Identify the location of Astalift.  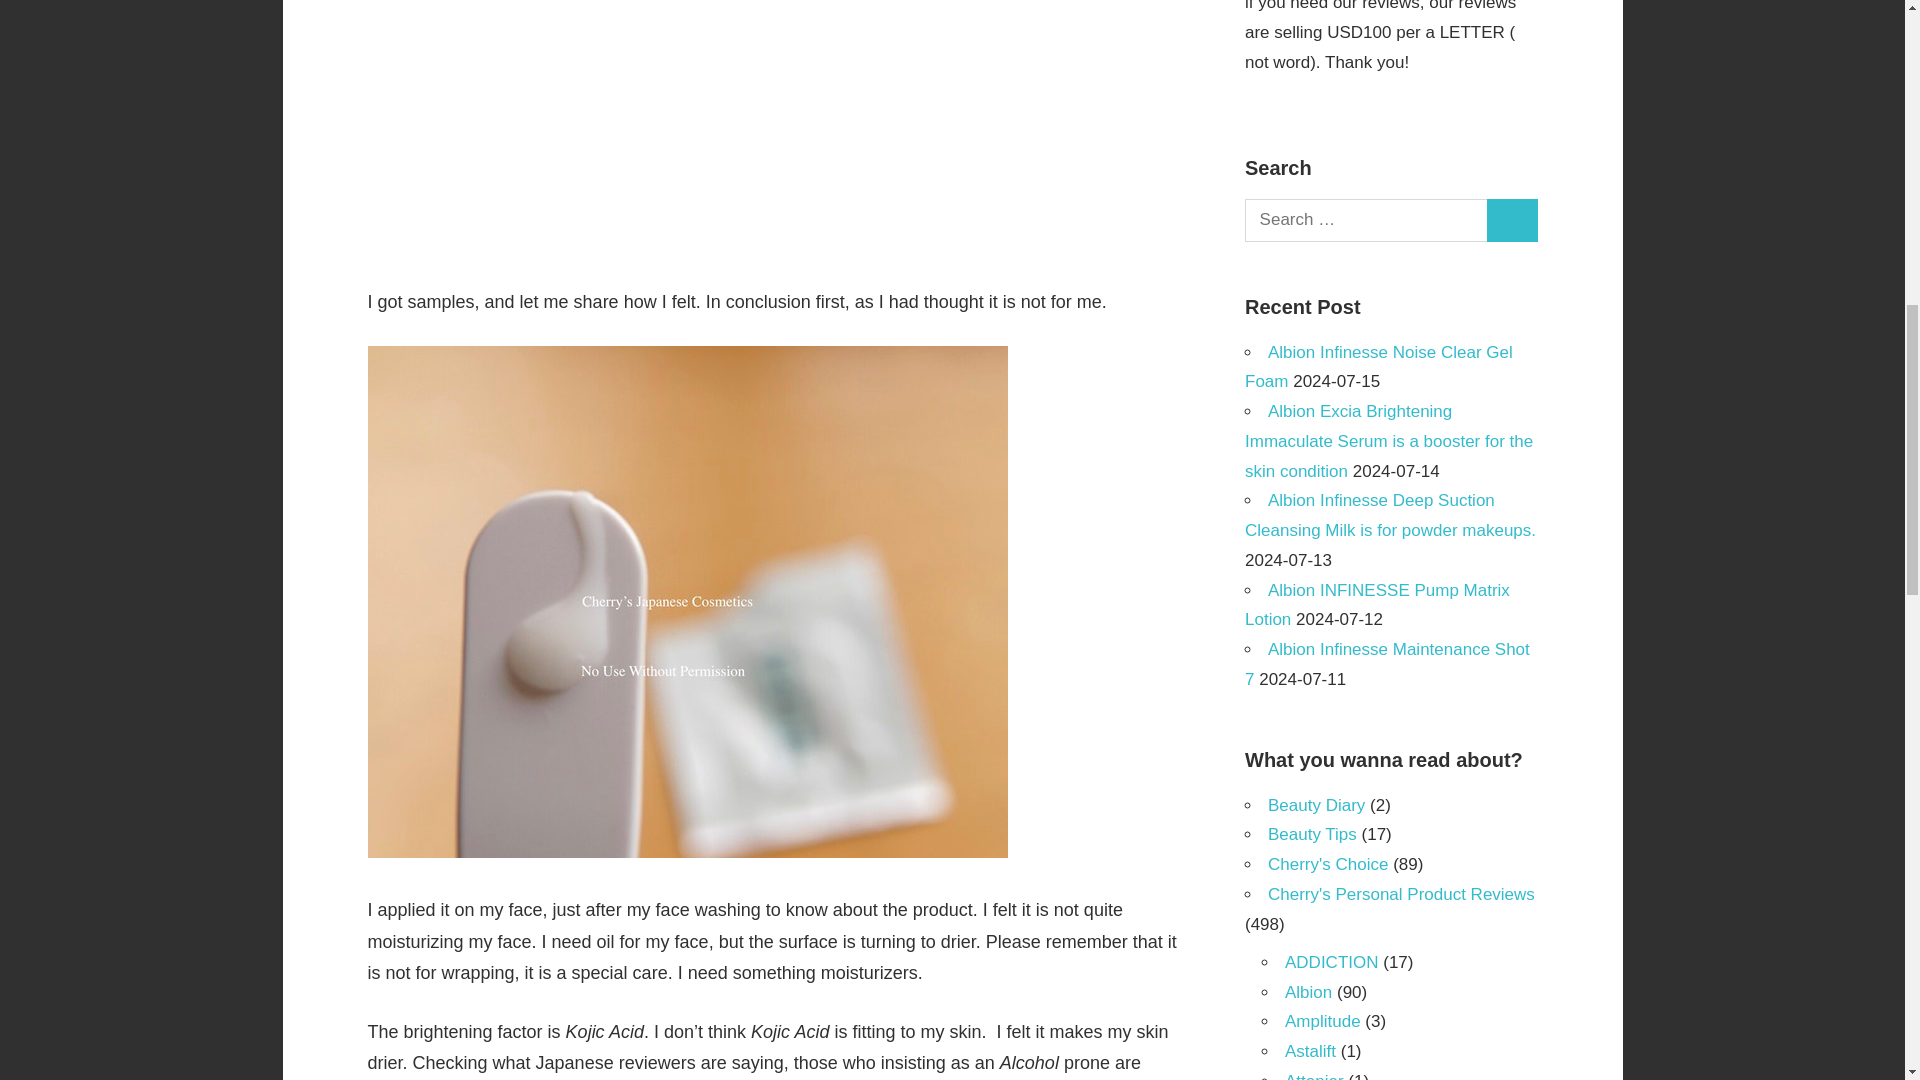
(1310, 1051).